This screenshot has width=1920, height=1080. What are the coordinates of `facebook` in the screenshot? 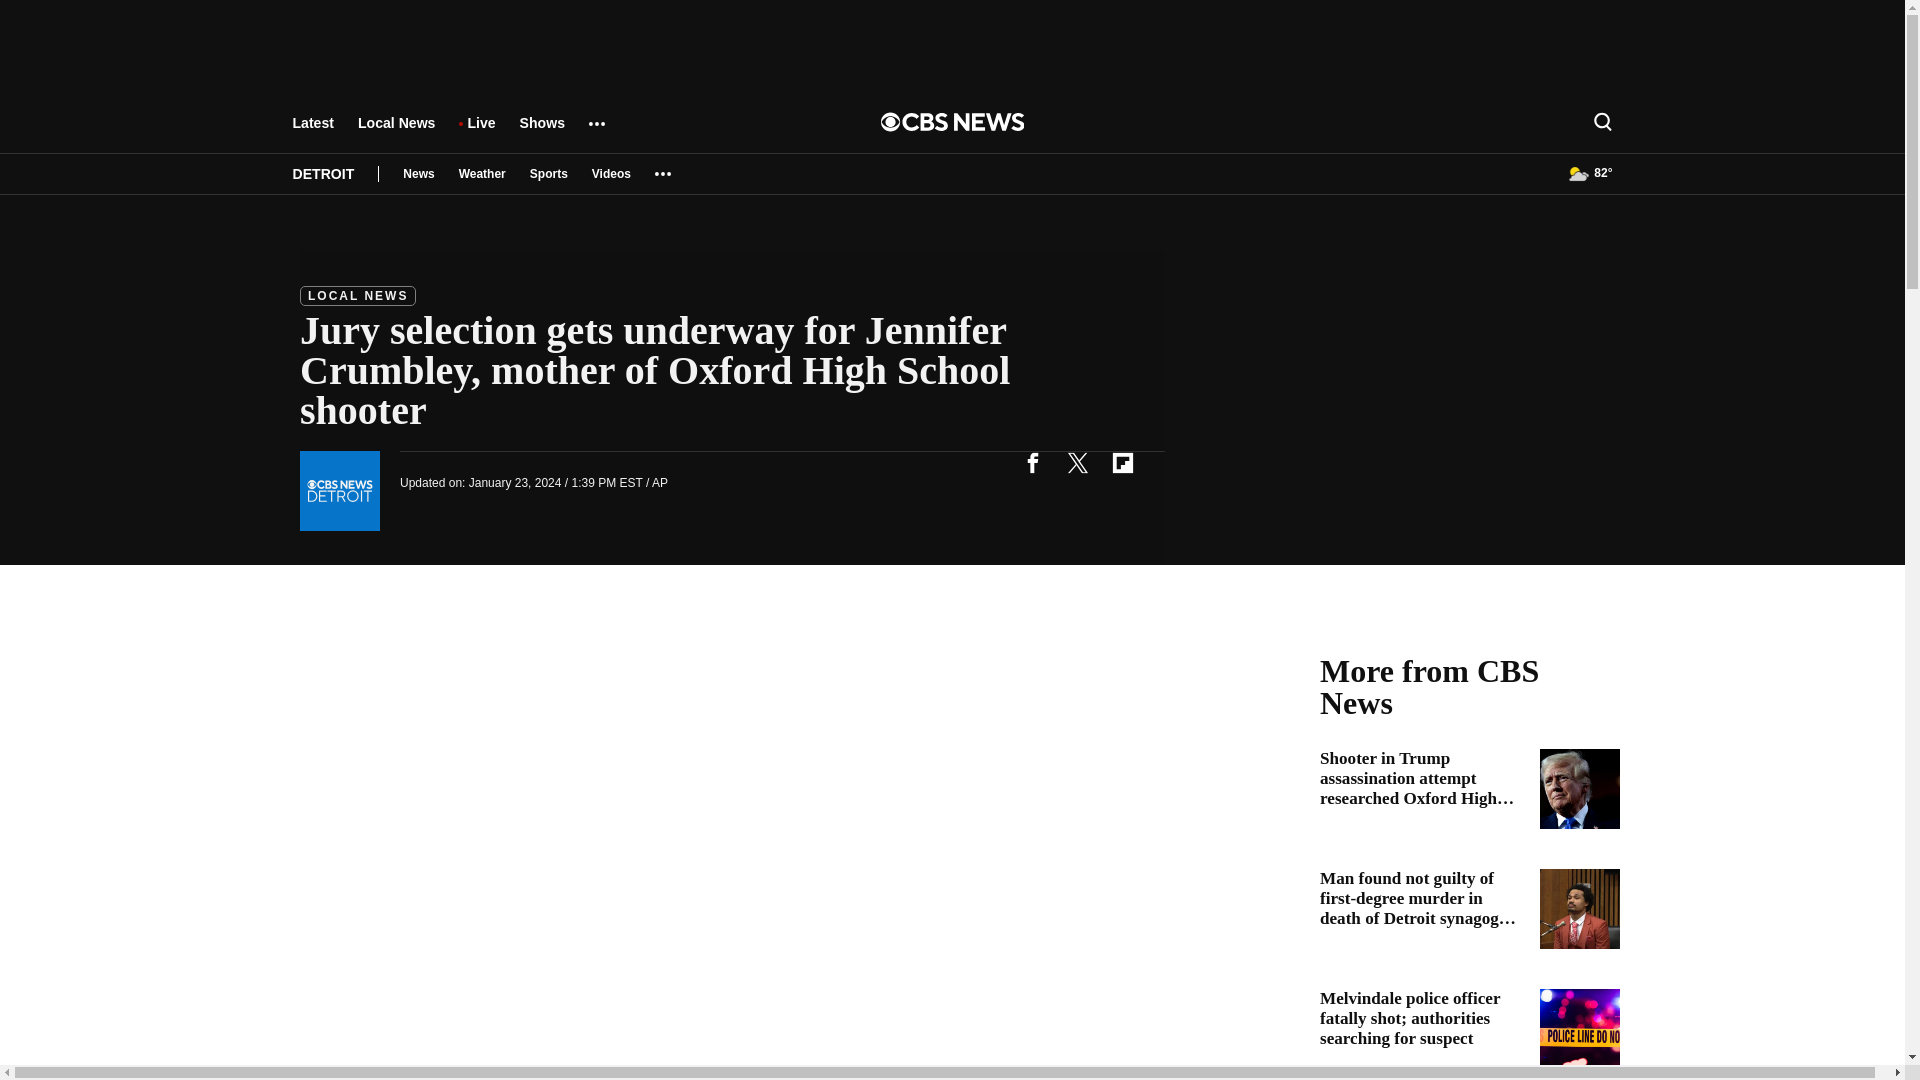 It's located at (1032, 462).